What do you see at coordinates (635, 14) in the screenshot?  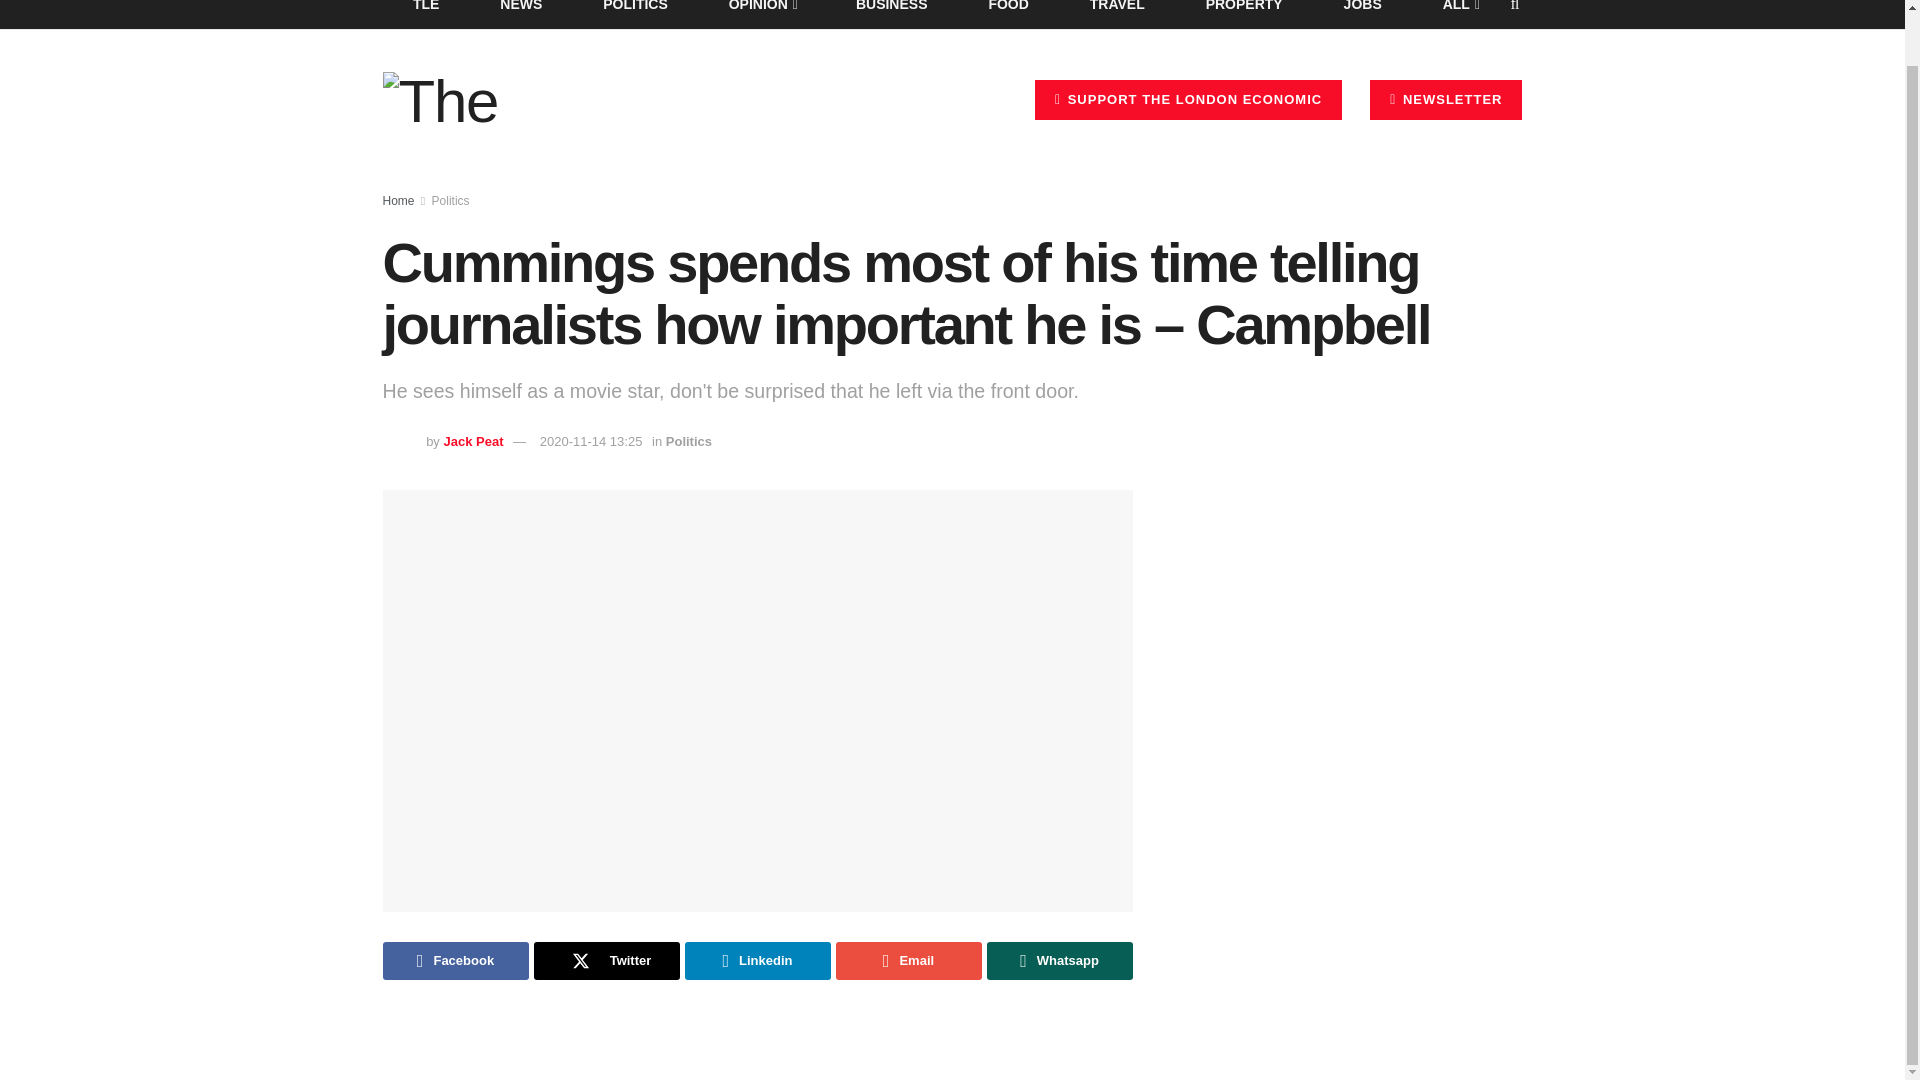 I see `POLITICS` at bounding box center [635, 14].